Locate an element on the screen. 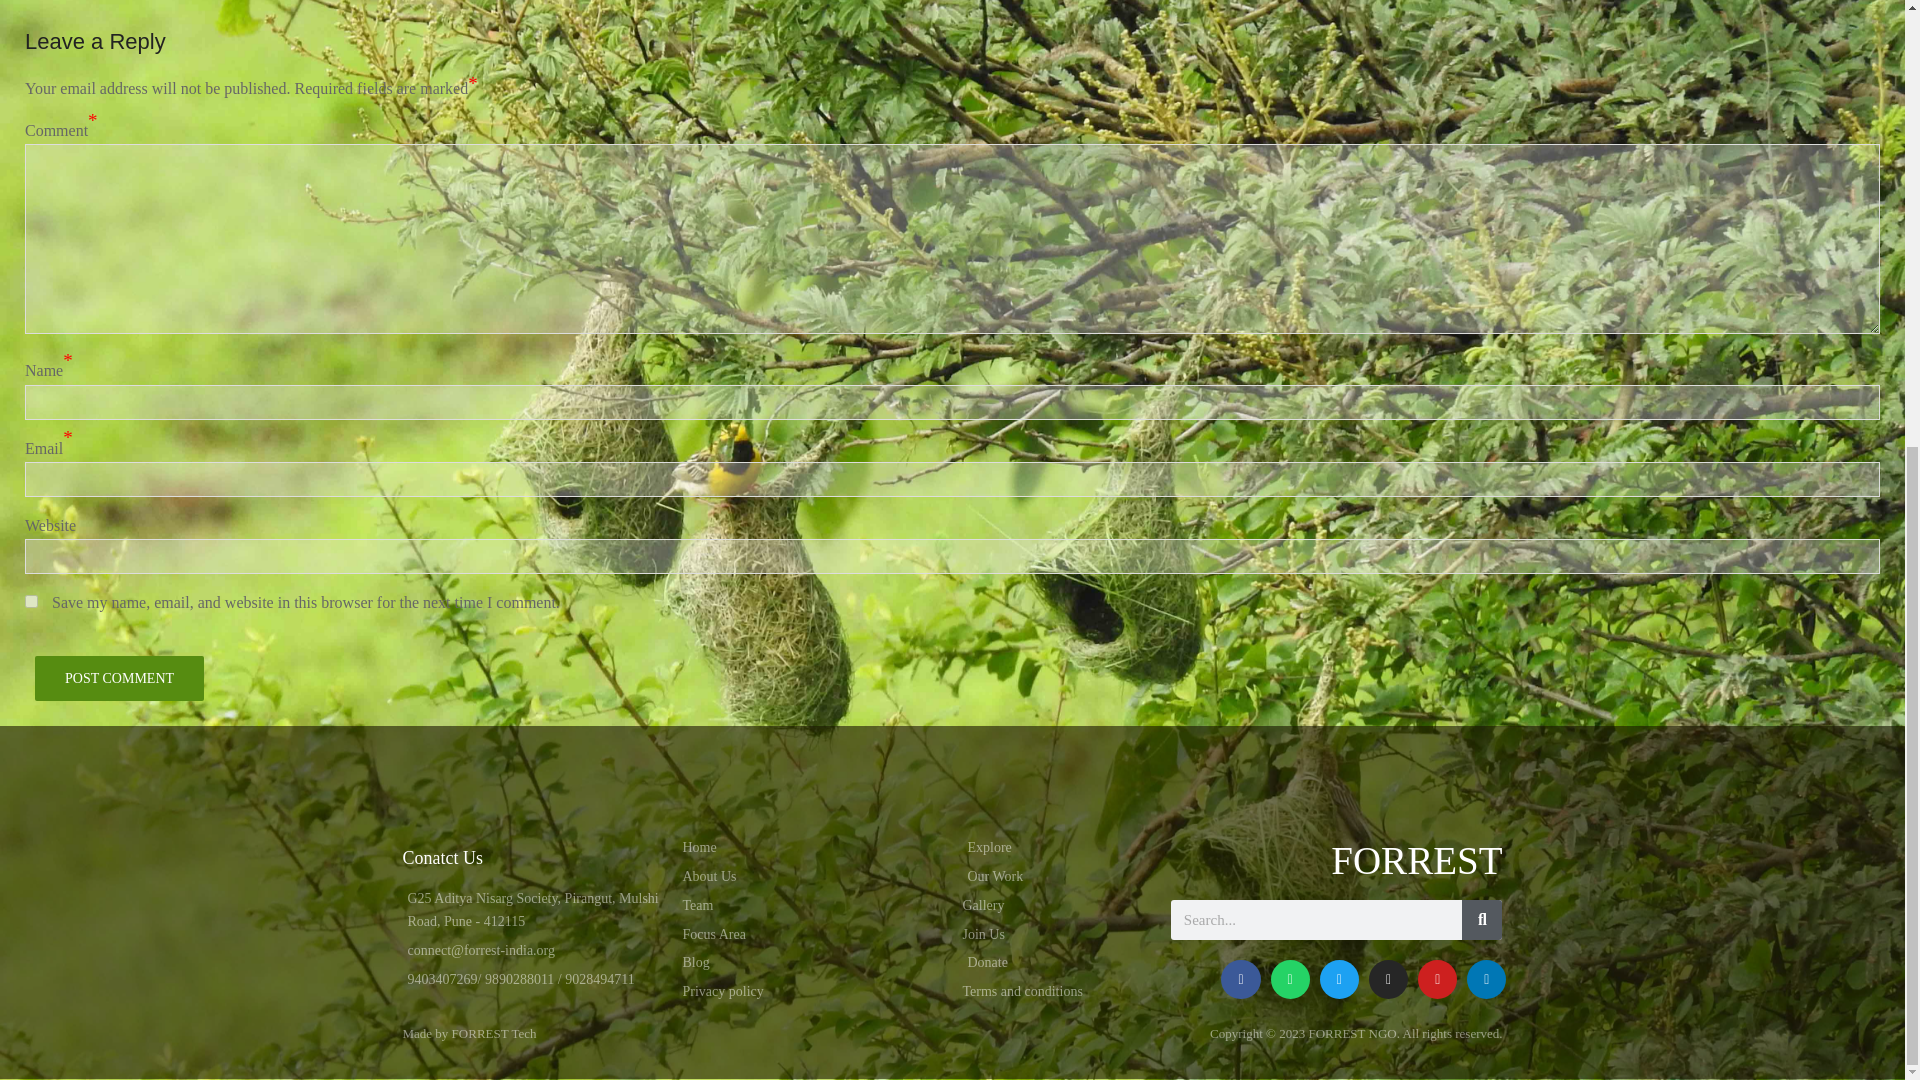 The height and width of the screenshot is (1080, 1920). Home is located at coordinates (812, 847).